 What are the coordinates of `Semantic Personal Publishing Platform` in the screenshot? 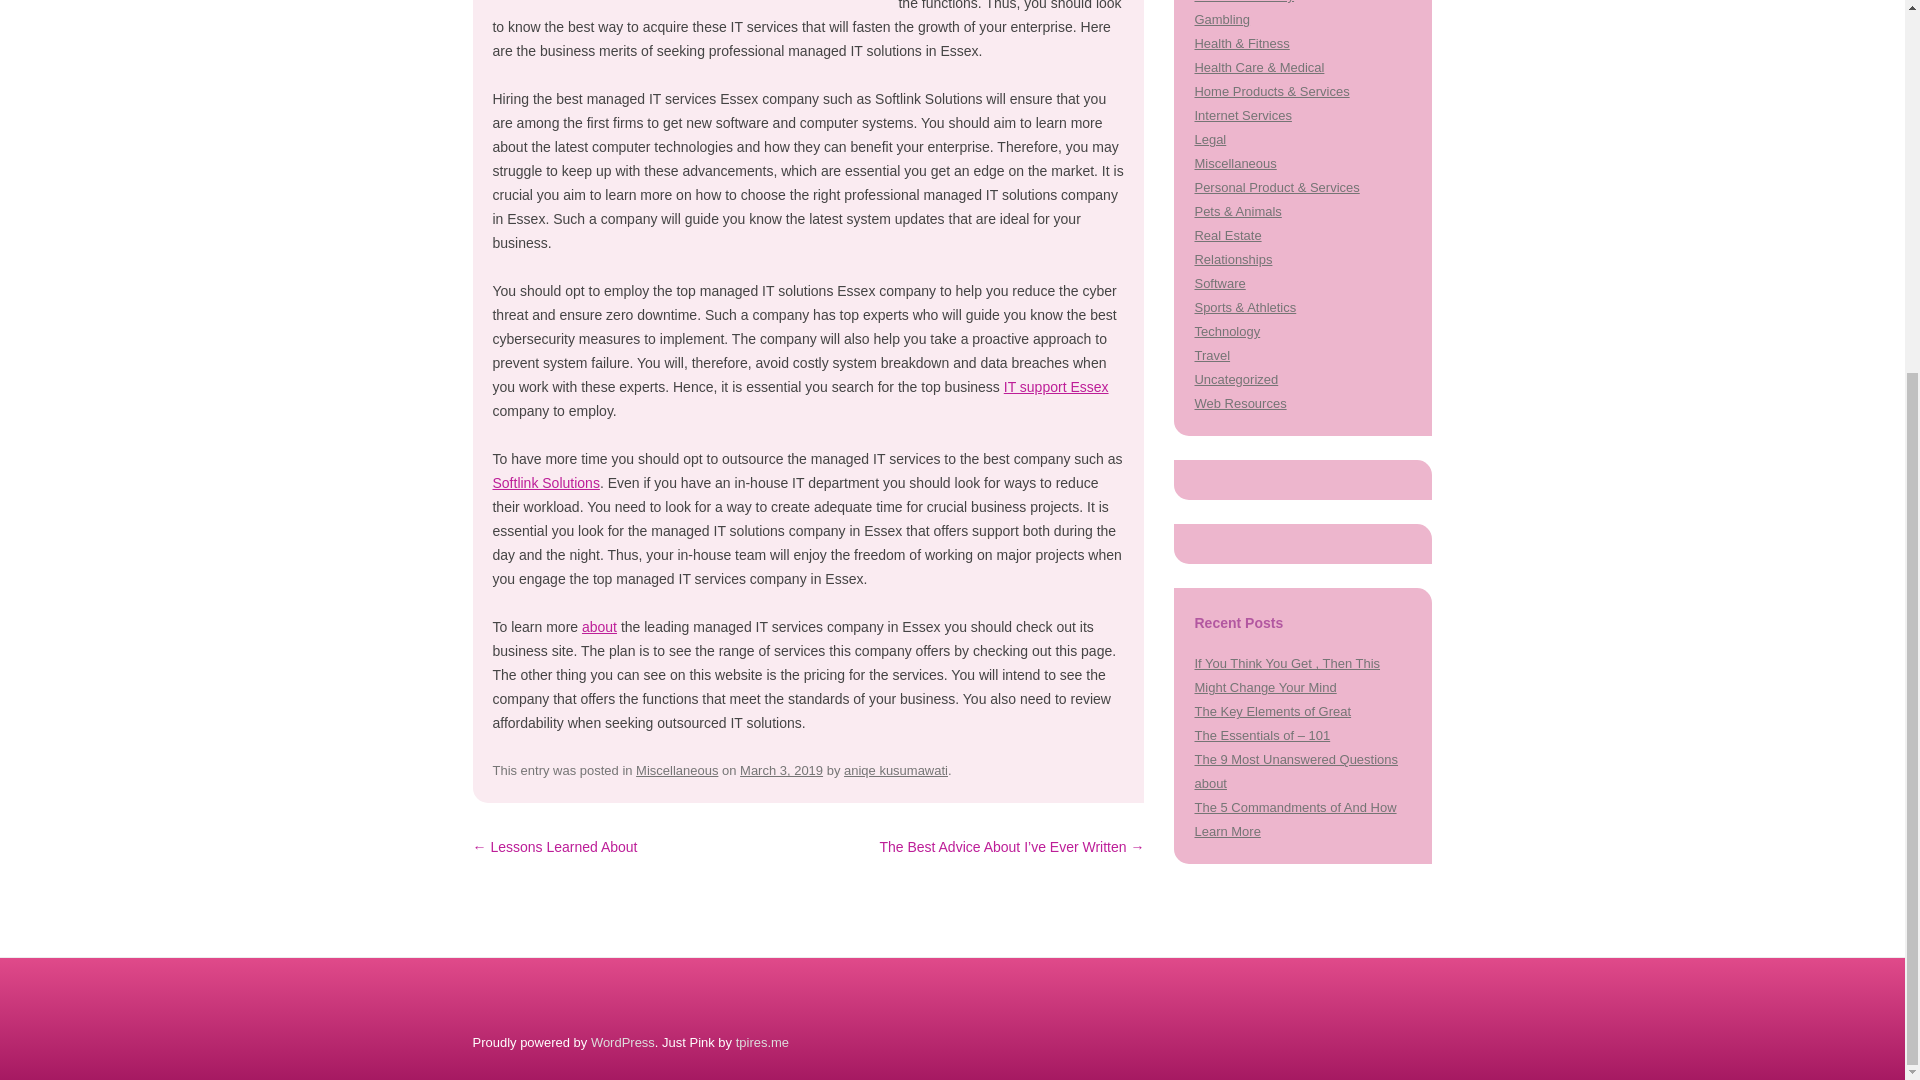 It's located at (622, 1042).